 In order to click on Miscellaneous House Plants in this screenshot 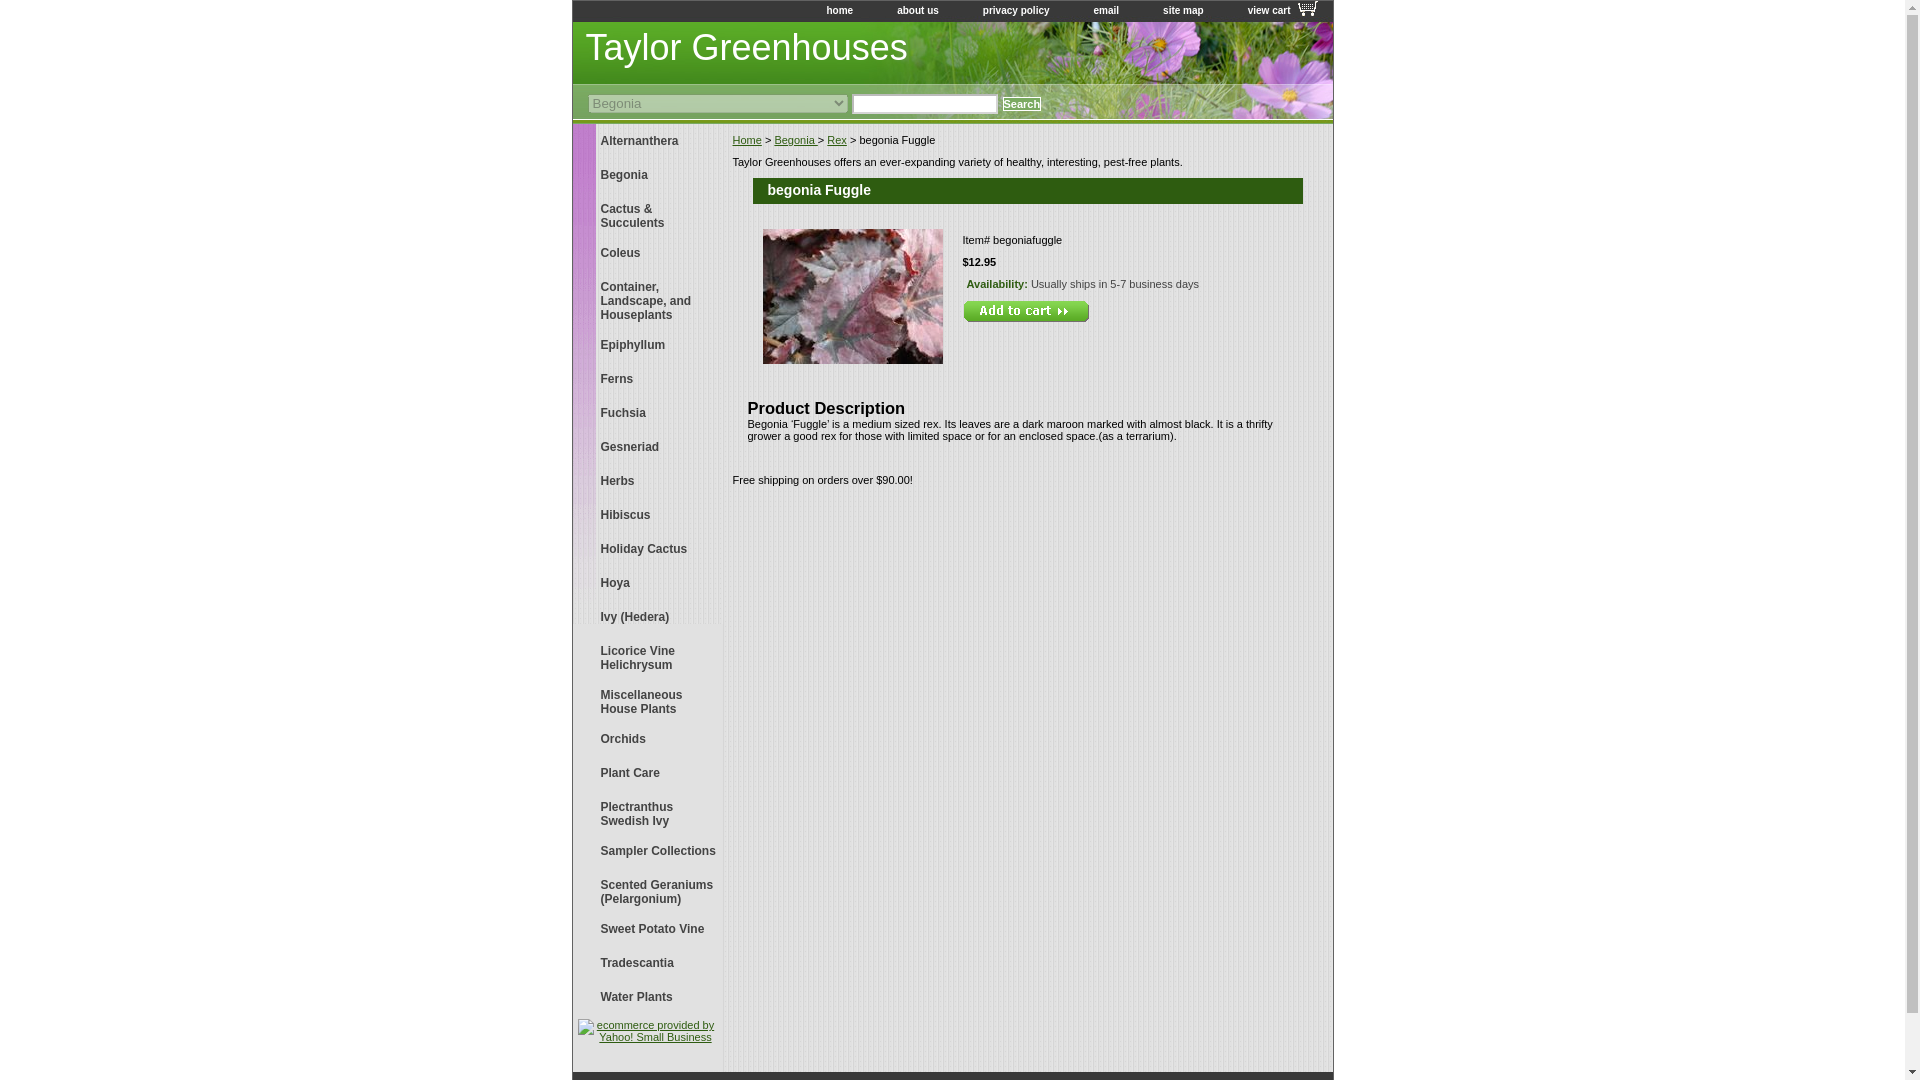, I will do `click(646, 700)`.